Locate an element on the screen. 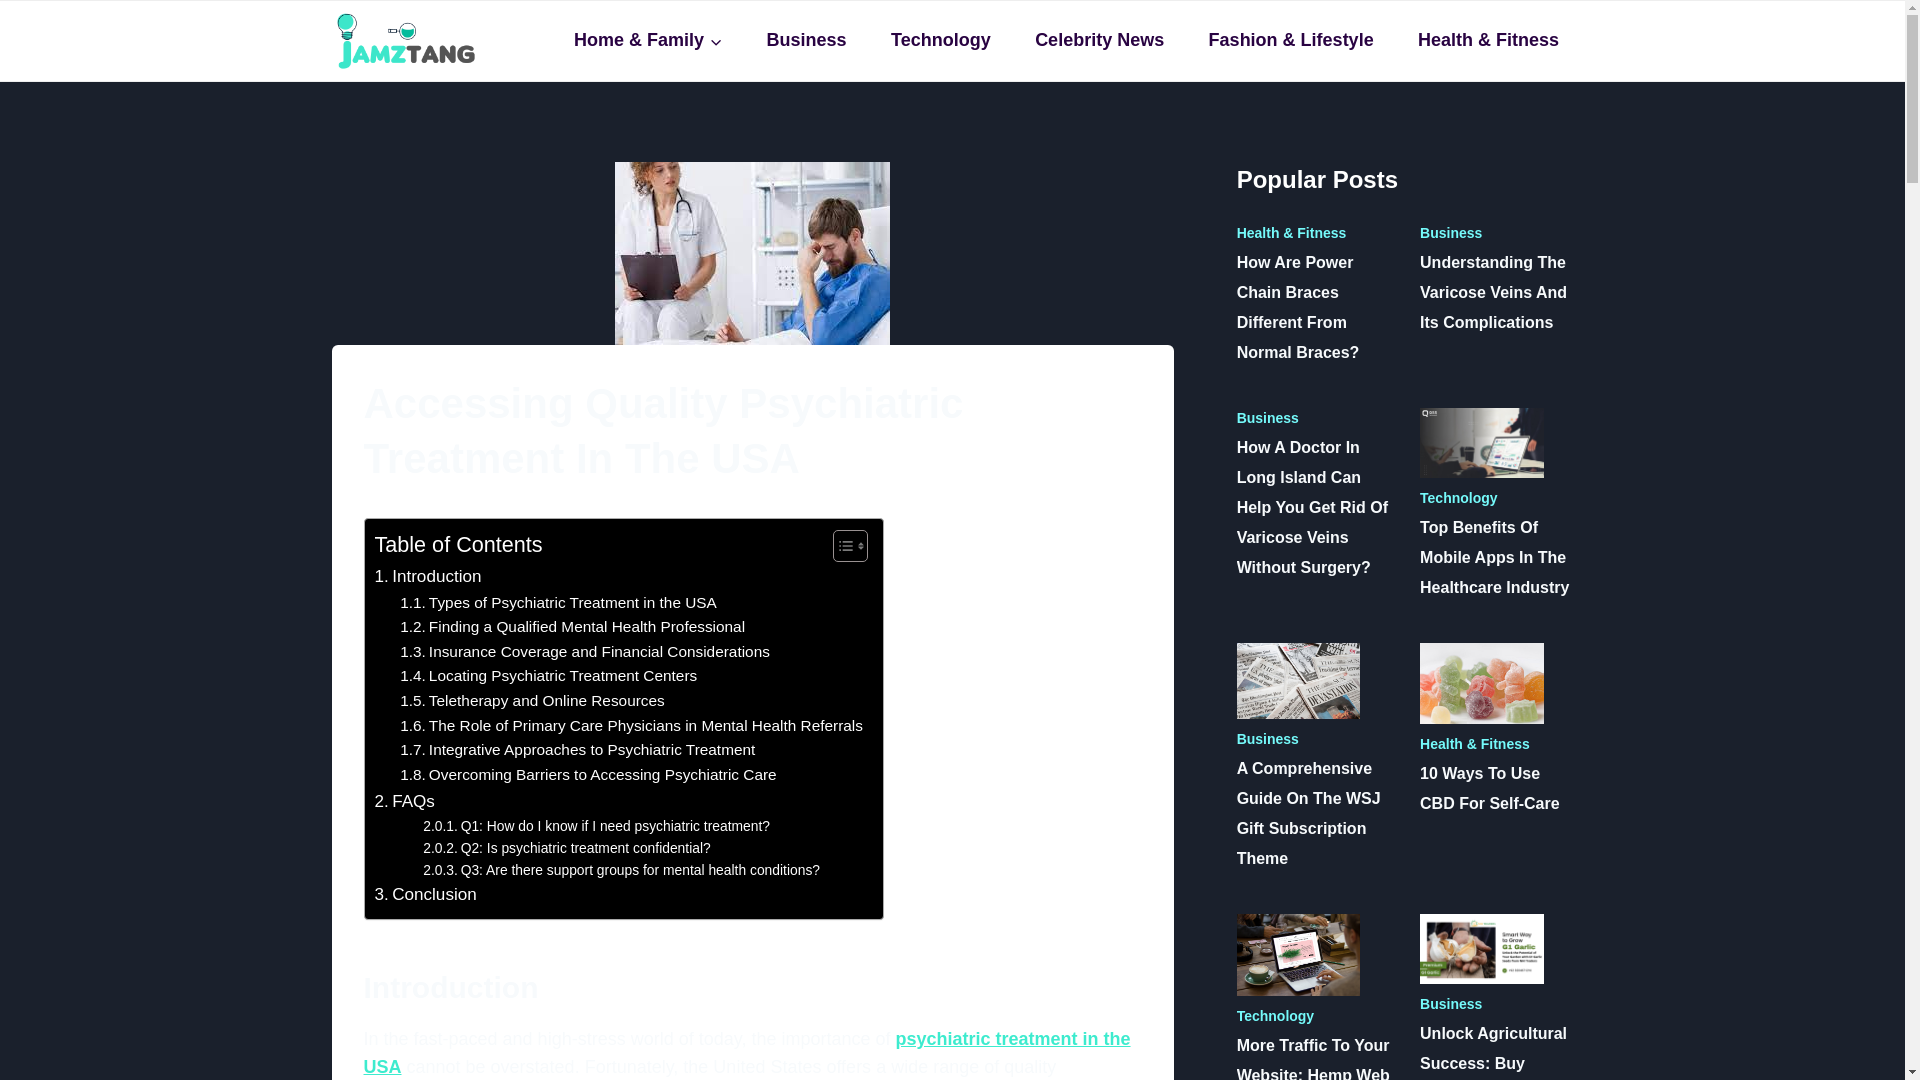 The width and height of the screenshot is (1920, 1080). Accessing Quality Psychiatric Treatment In The Usa is located at coordinates (752, 253).